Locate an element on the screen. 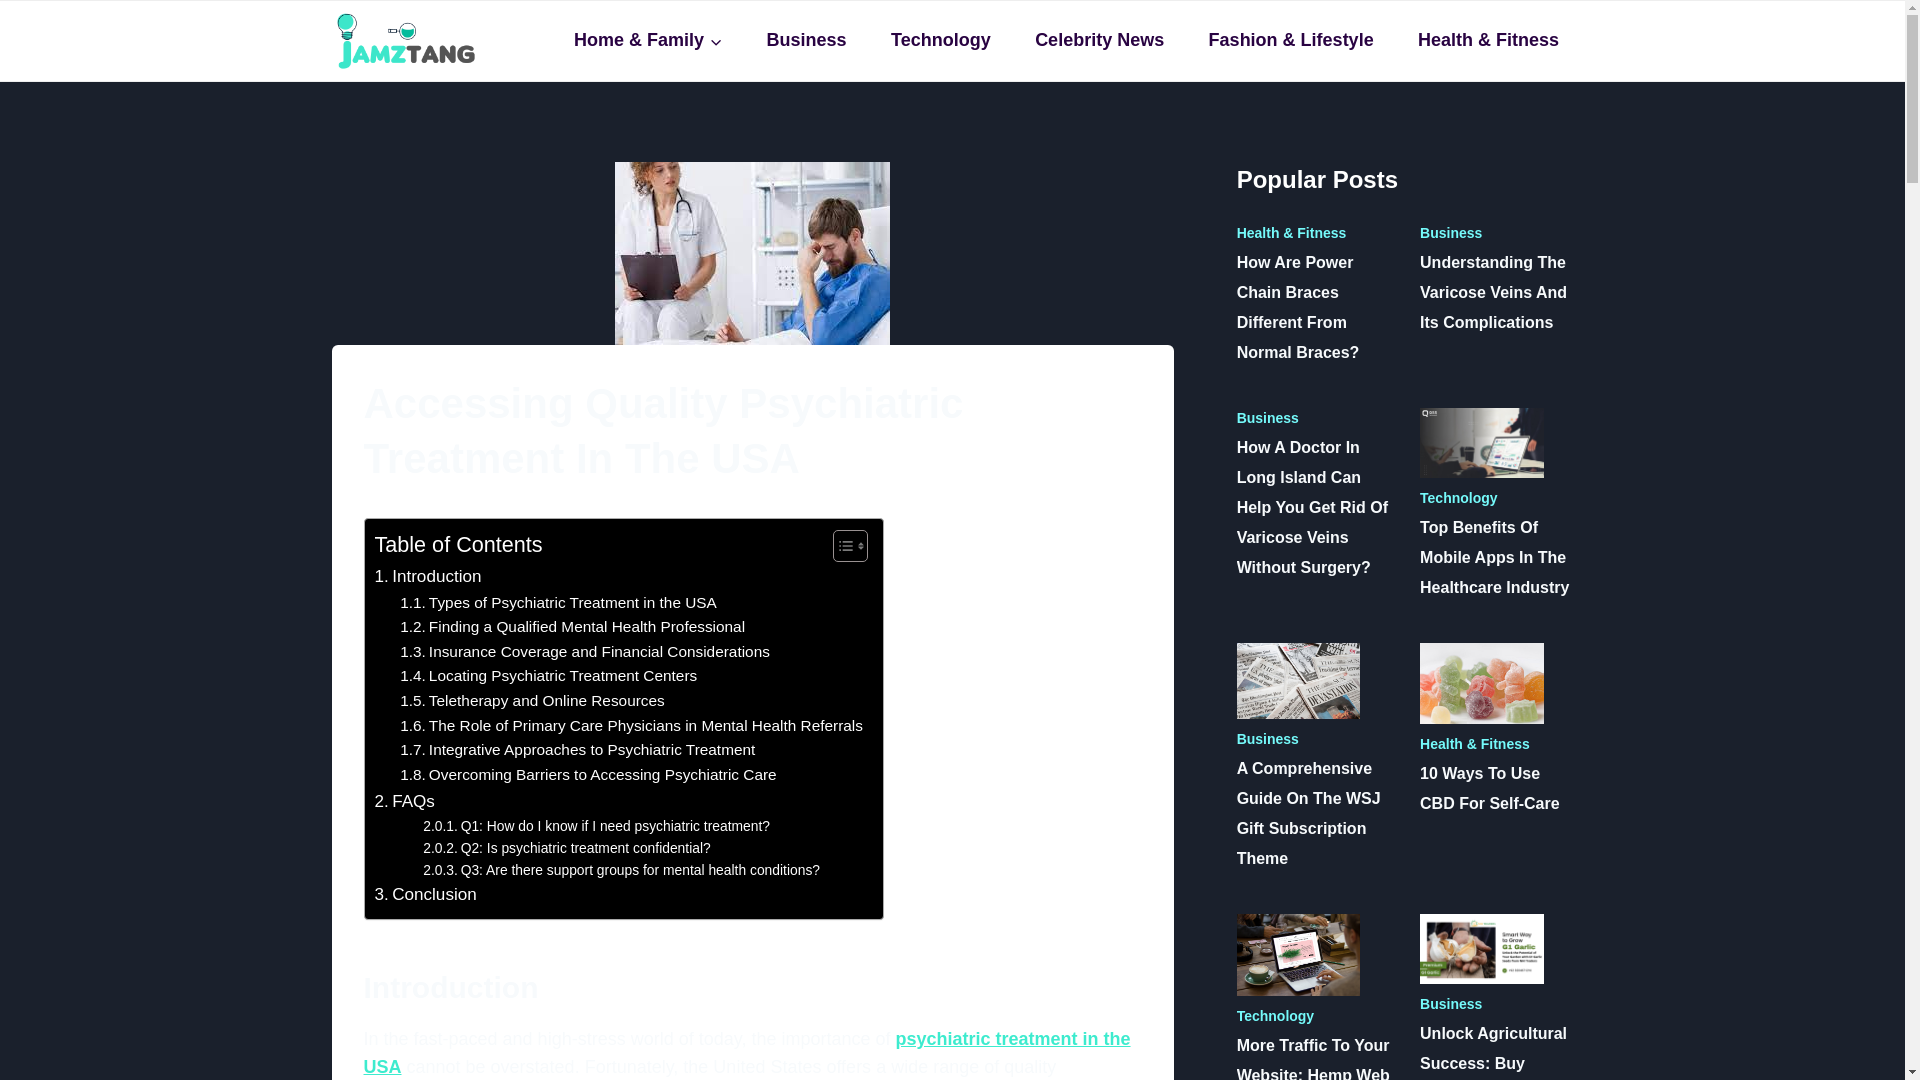 The width and height of the screenshot is (1920, 1080). Accessing Quality Psychiatric Treatment In The Usa is located at coordinates (752, 253).